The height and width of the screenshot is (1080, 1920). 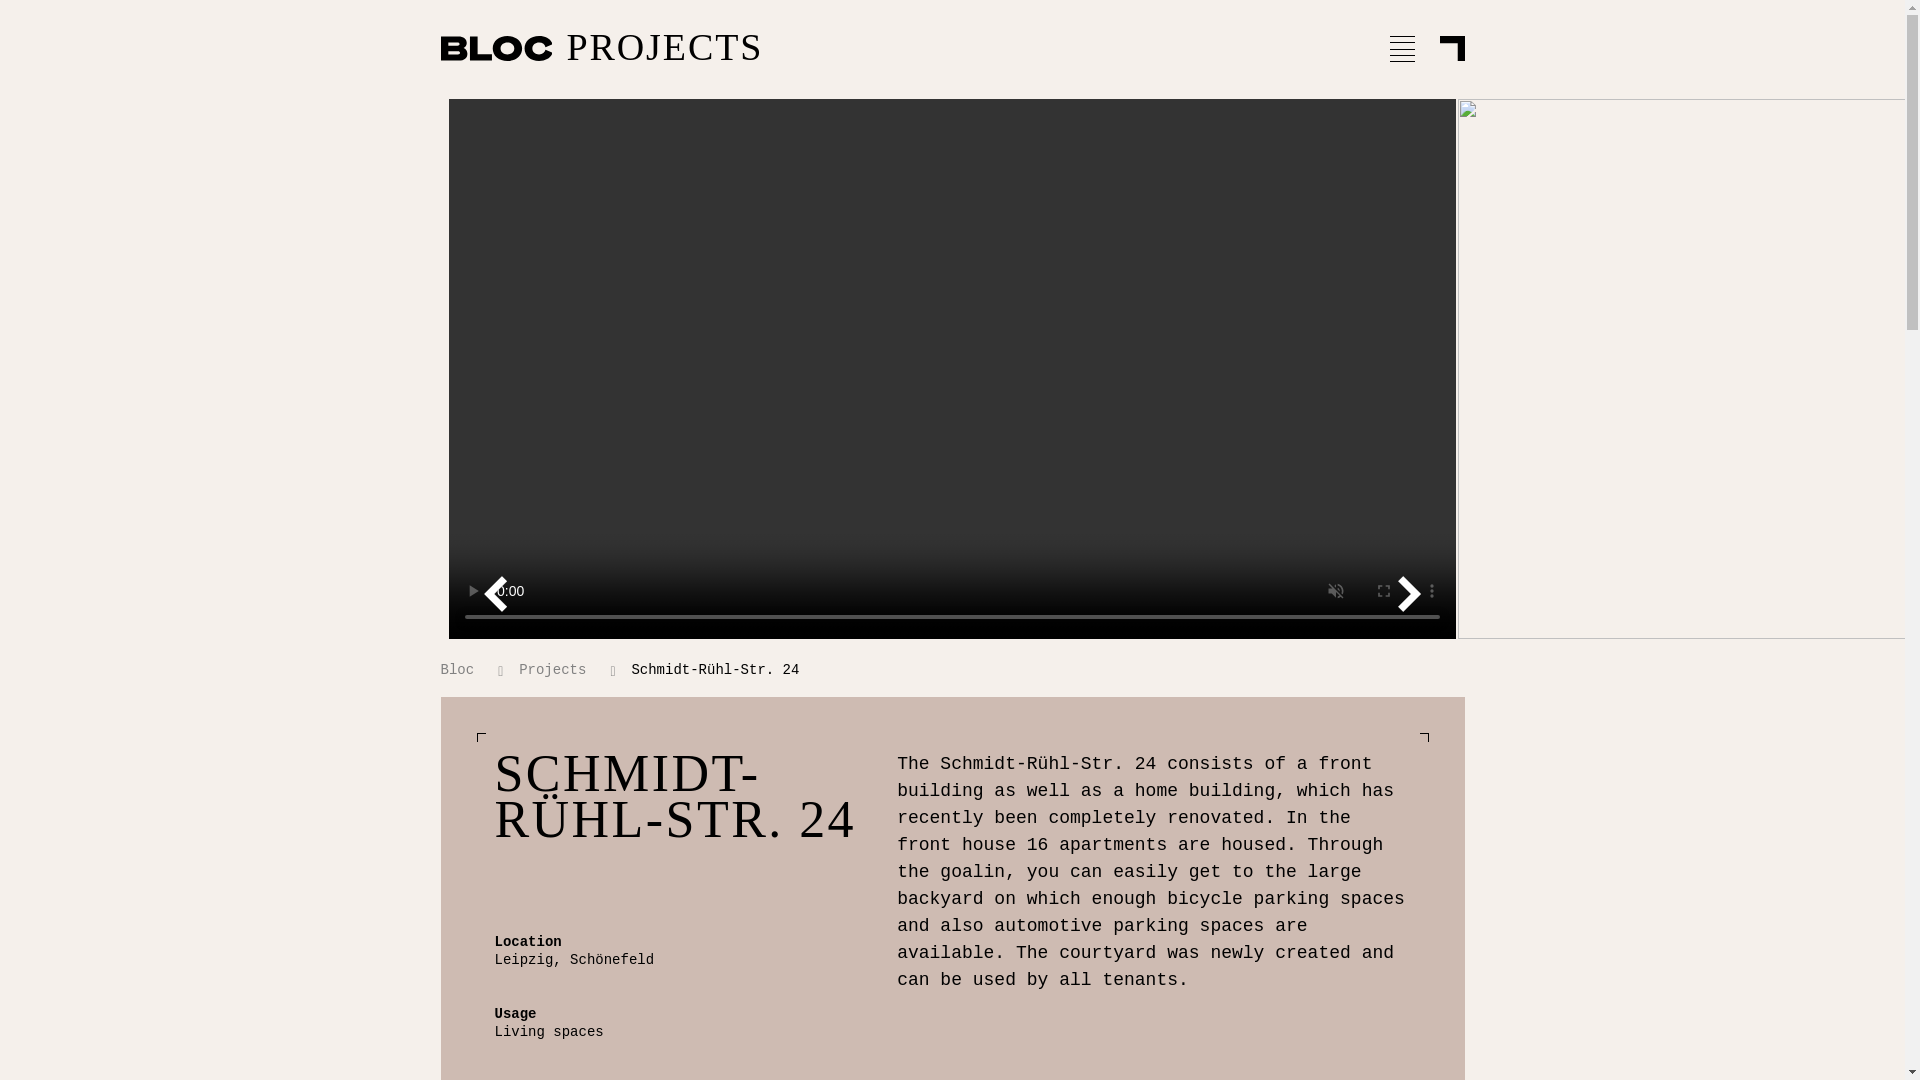 What do you see at coordinates (556, 670) in the screenshot?
I see `Projects` at bounding box center [556, 670].